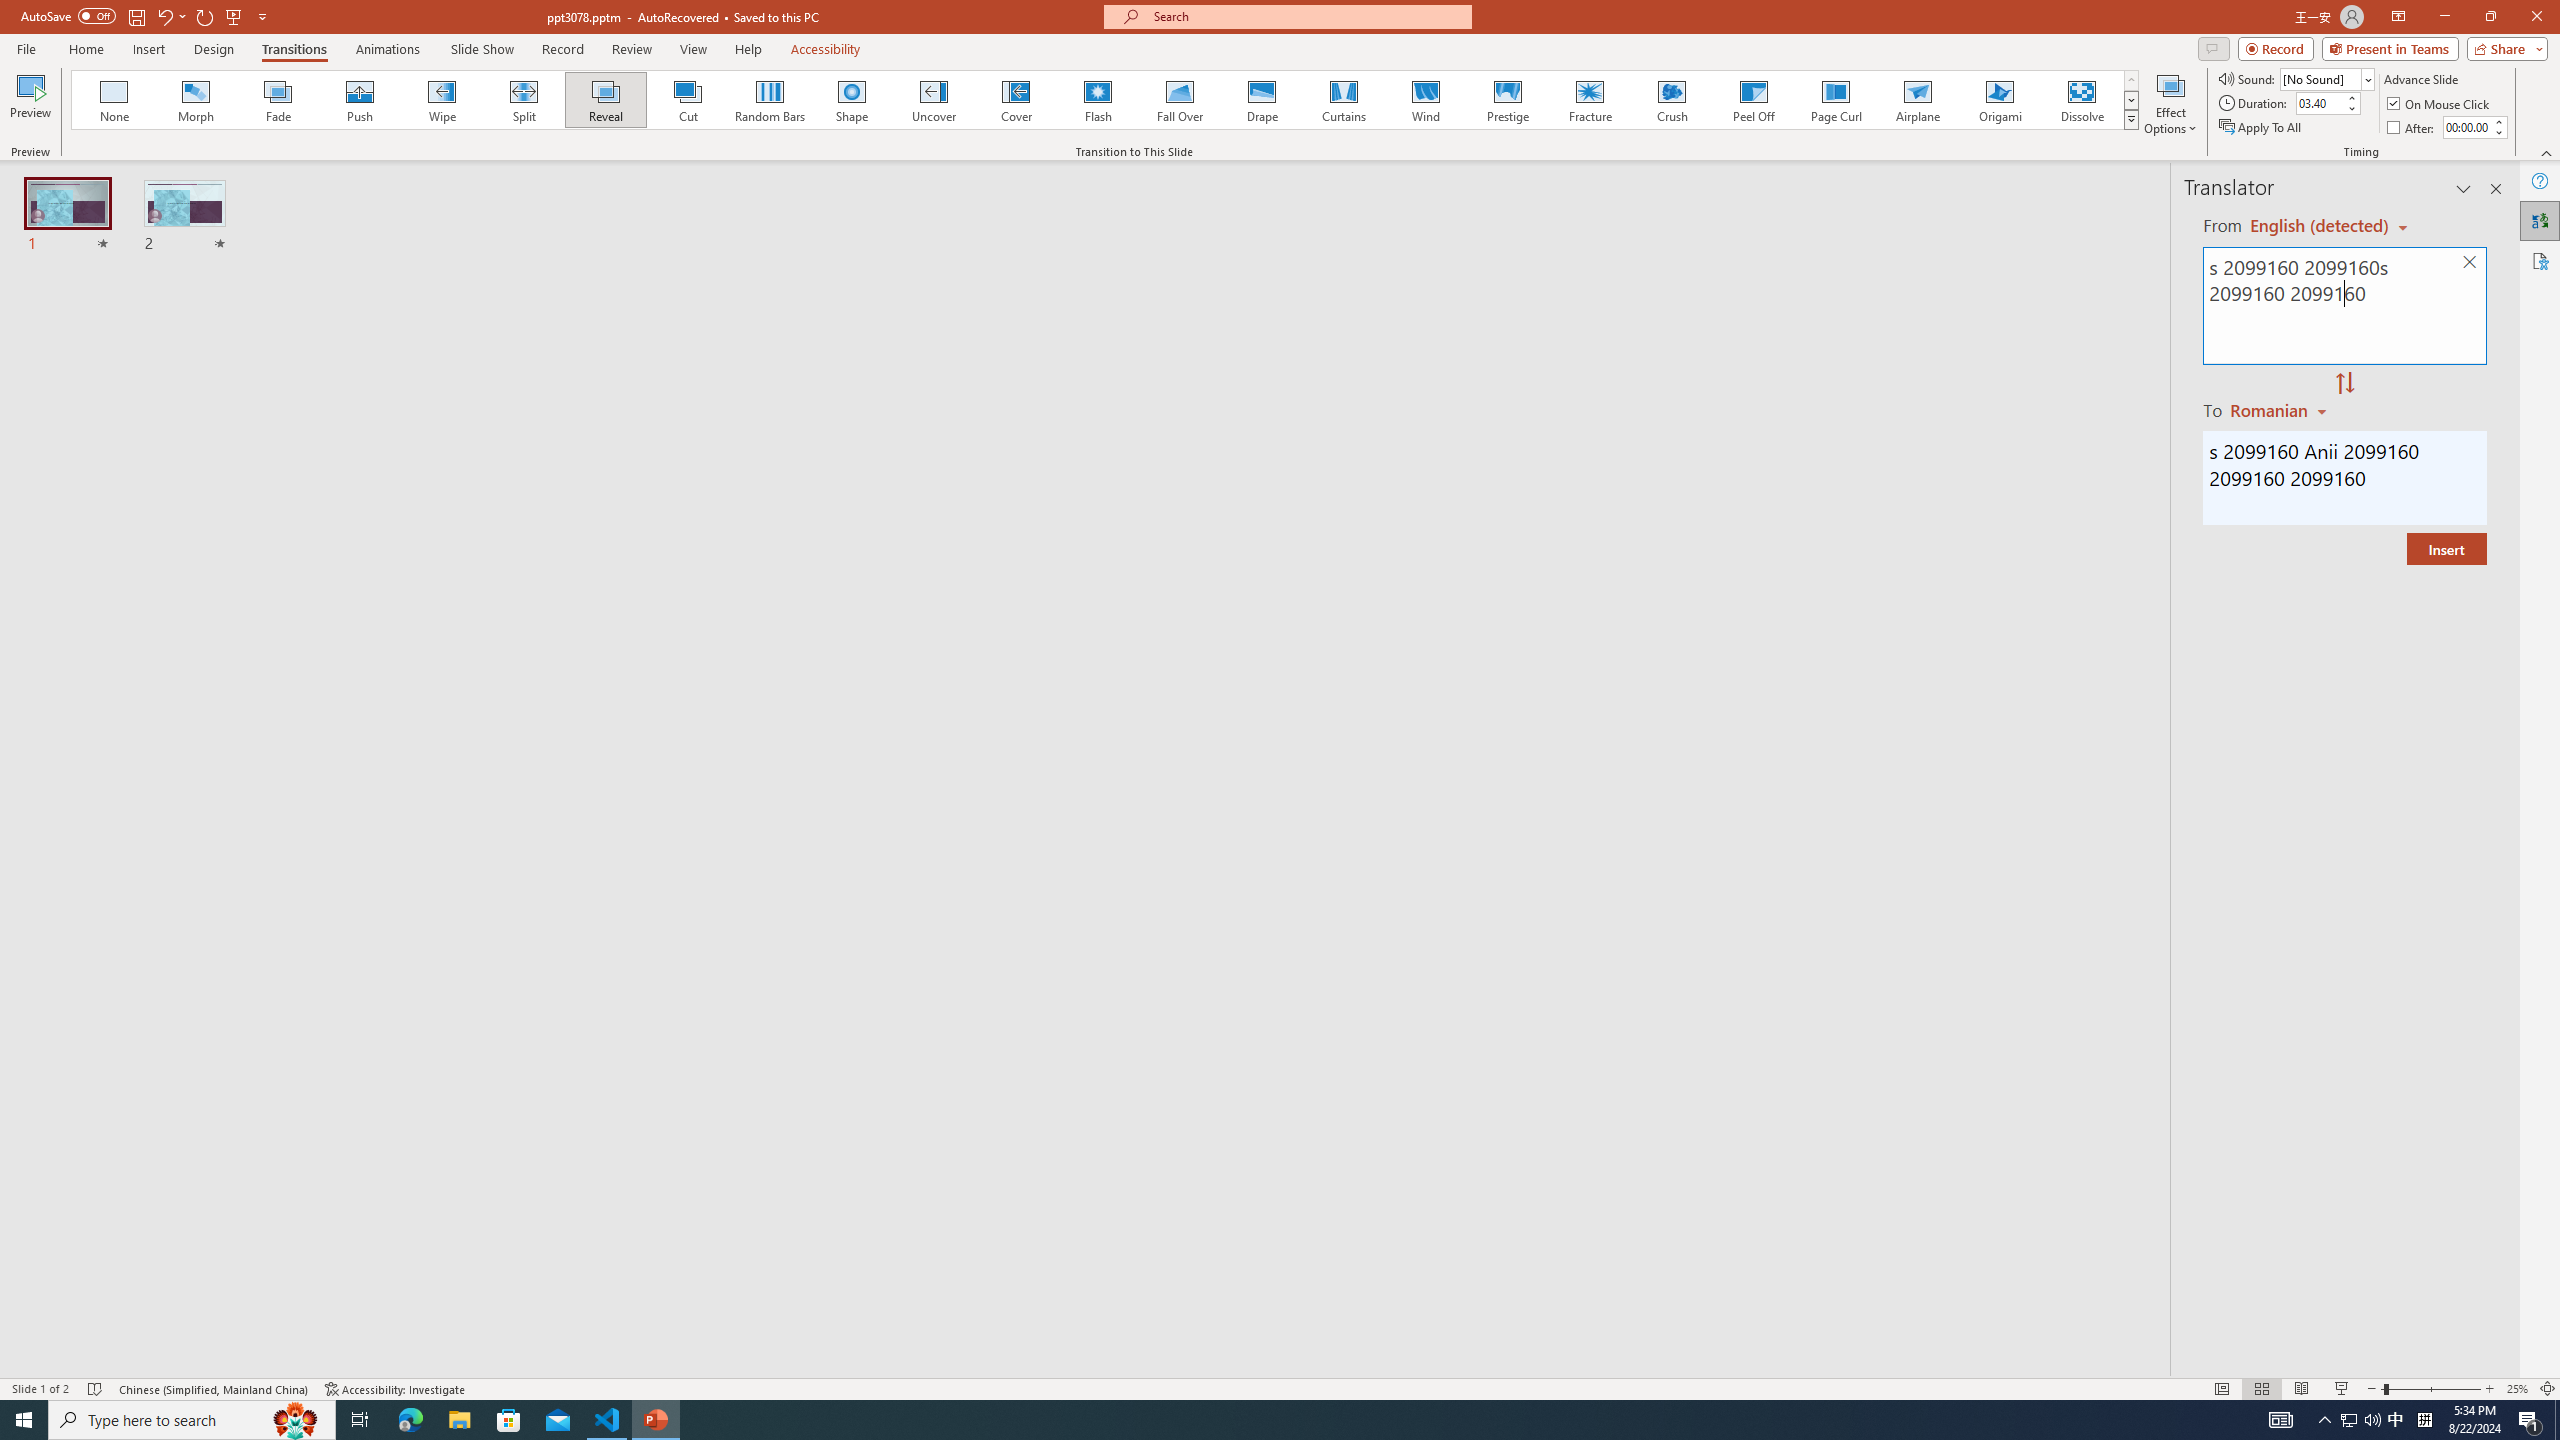 This screenshot has height=1440, width=2560. I want to click on On Mouse Click, so click(2440, 104).